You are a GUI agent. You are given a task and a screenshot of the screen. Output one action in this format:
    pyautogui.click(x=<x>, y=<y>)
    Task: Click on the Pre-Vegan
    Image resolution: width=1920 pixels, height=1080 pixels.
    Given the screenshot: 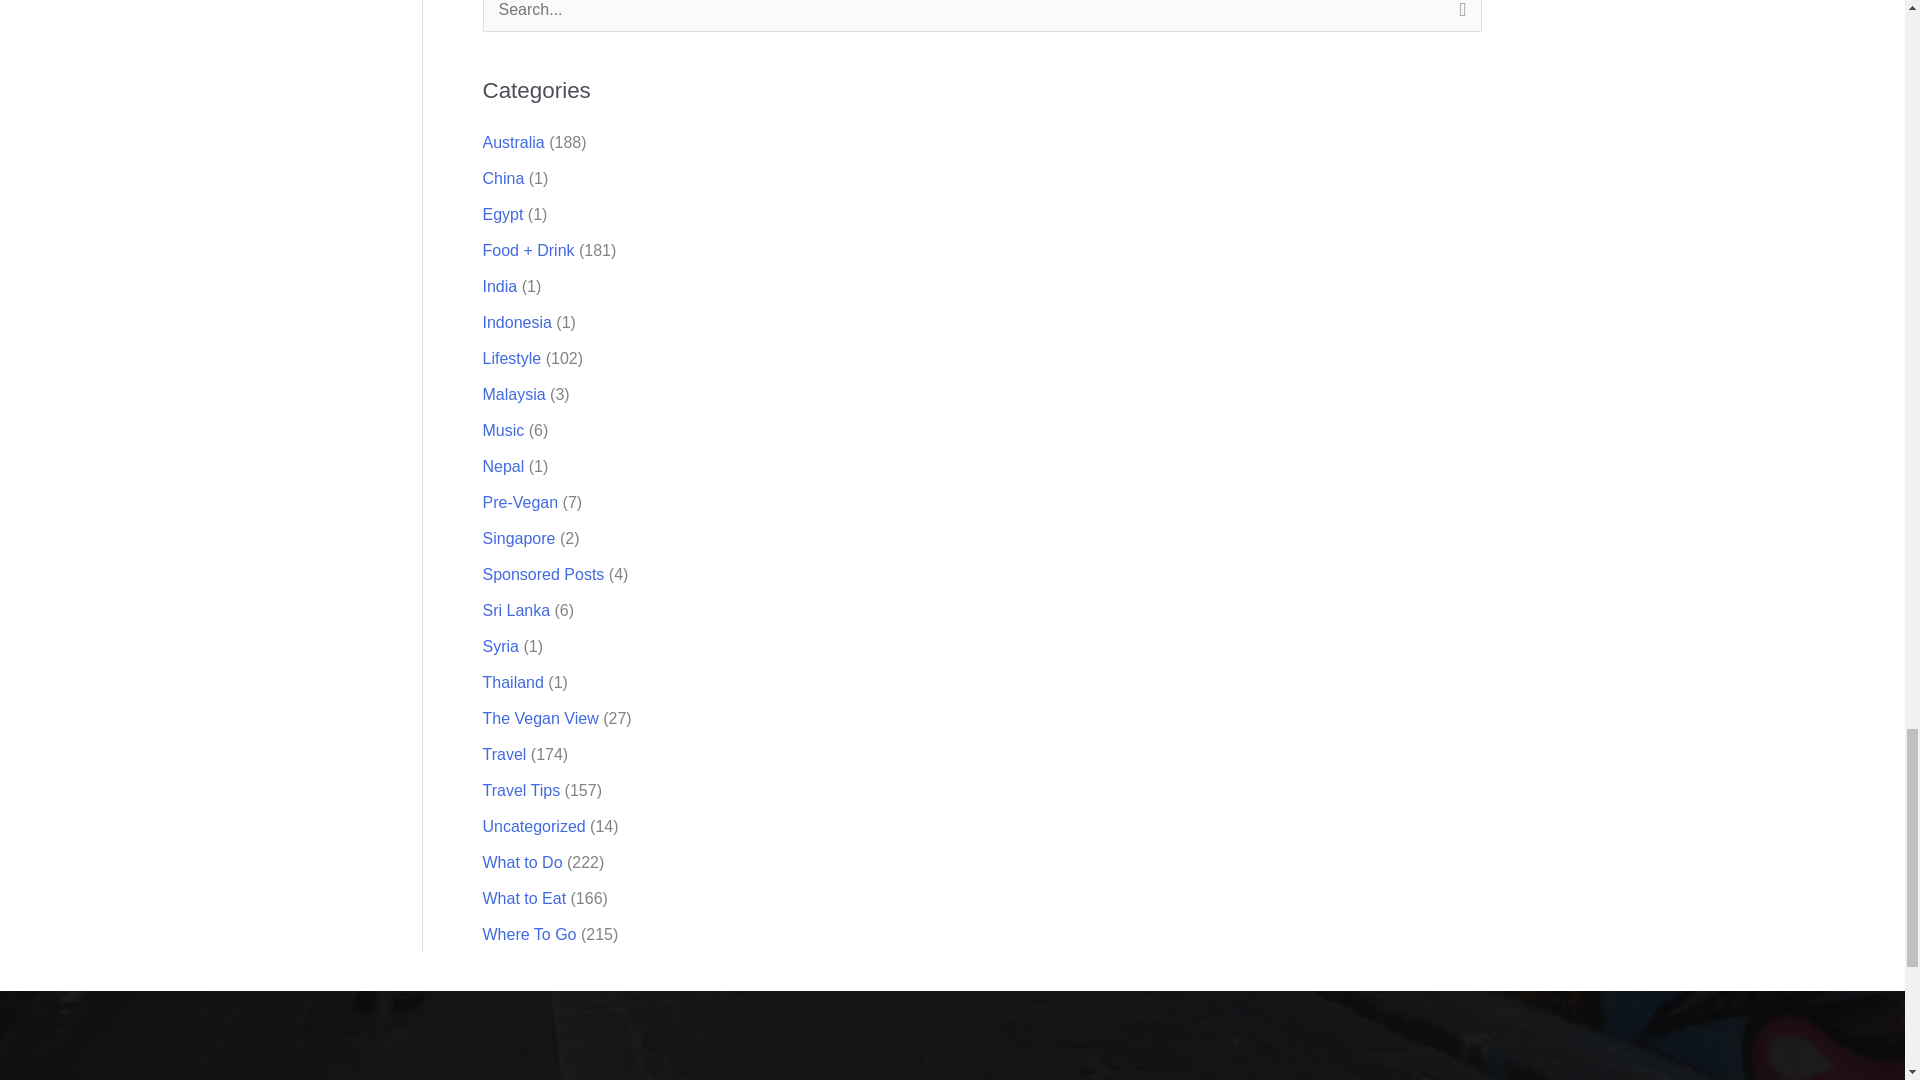 What is the action you would take?
    pyautogui.click(x=520, y=502)
    